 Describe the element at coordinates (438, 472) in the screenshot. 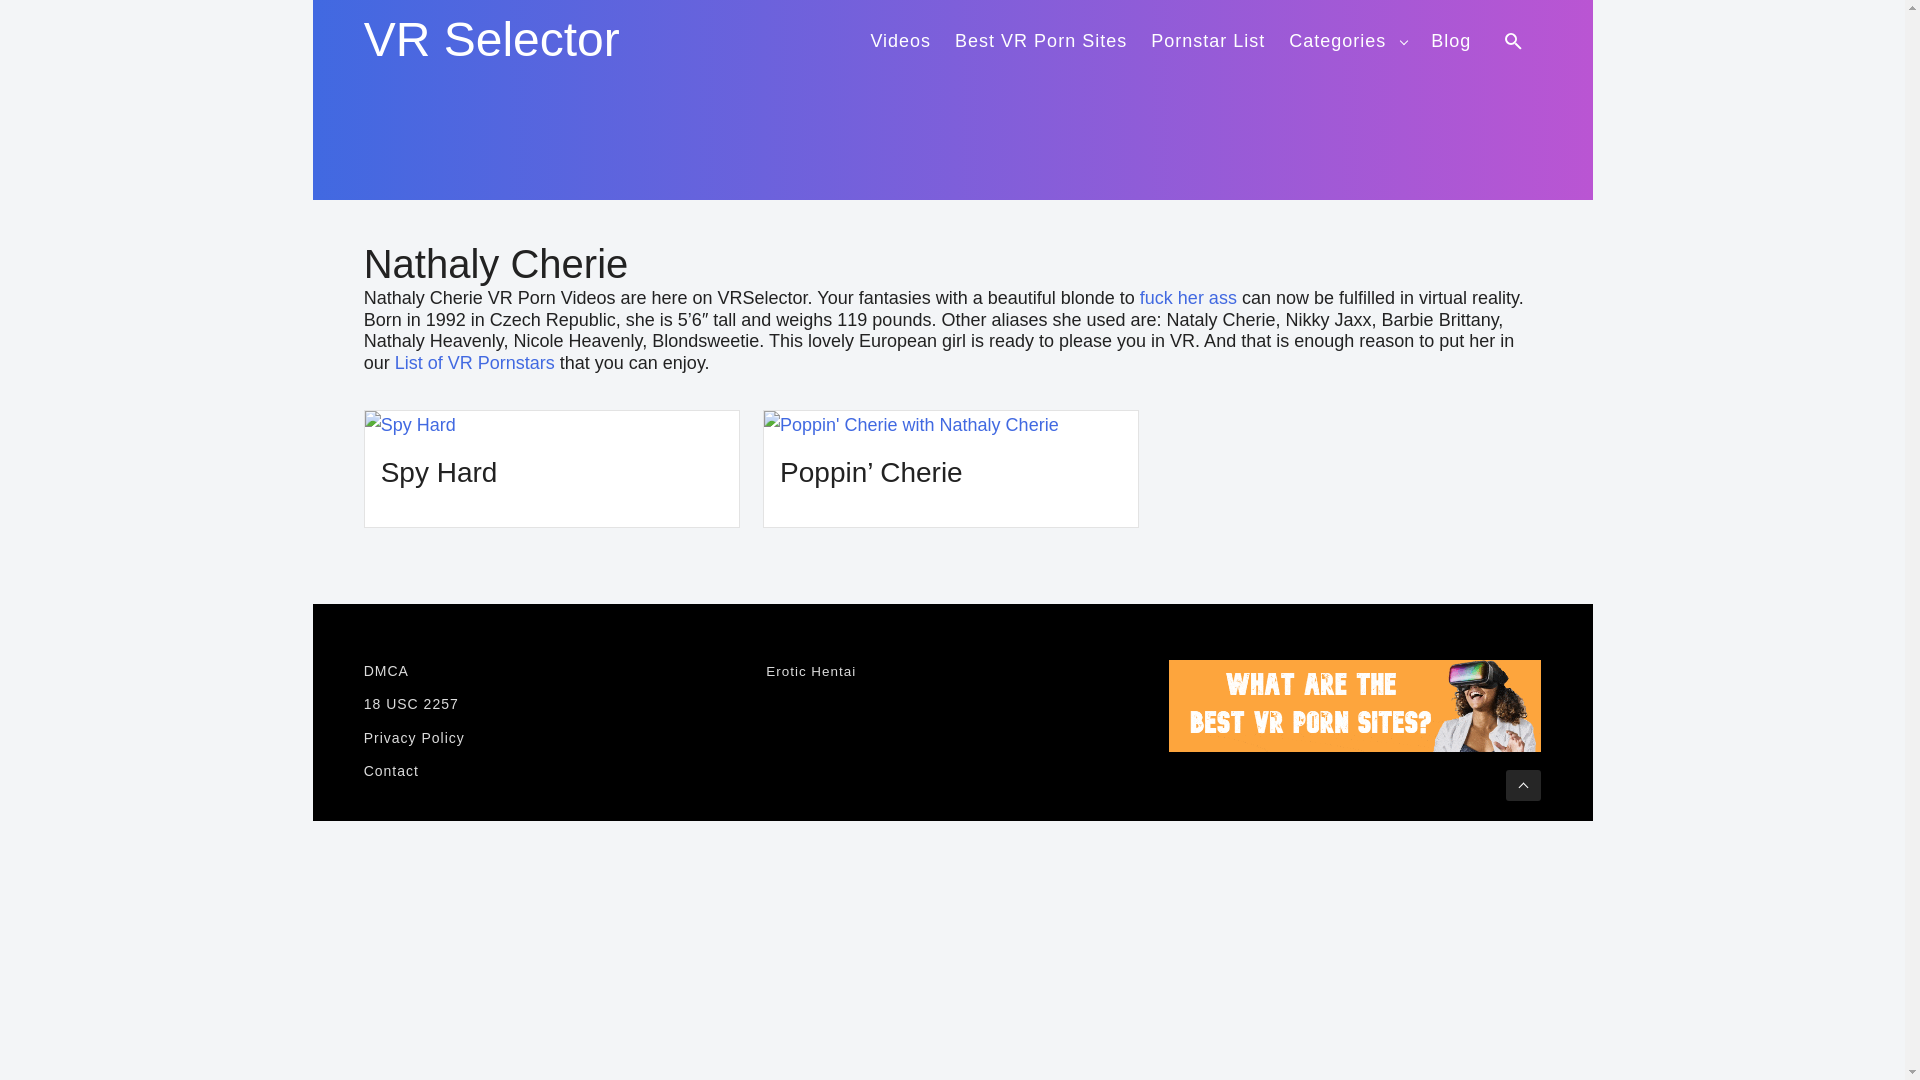

I see `Spy Hard` at that location.